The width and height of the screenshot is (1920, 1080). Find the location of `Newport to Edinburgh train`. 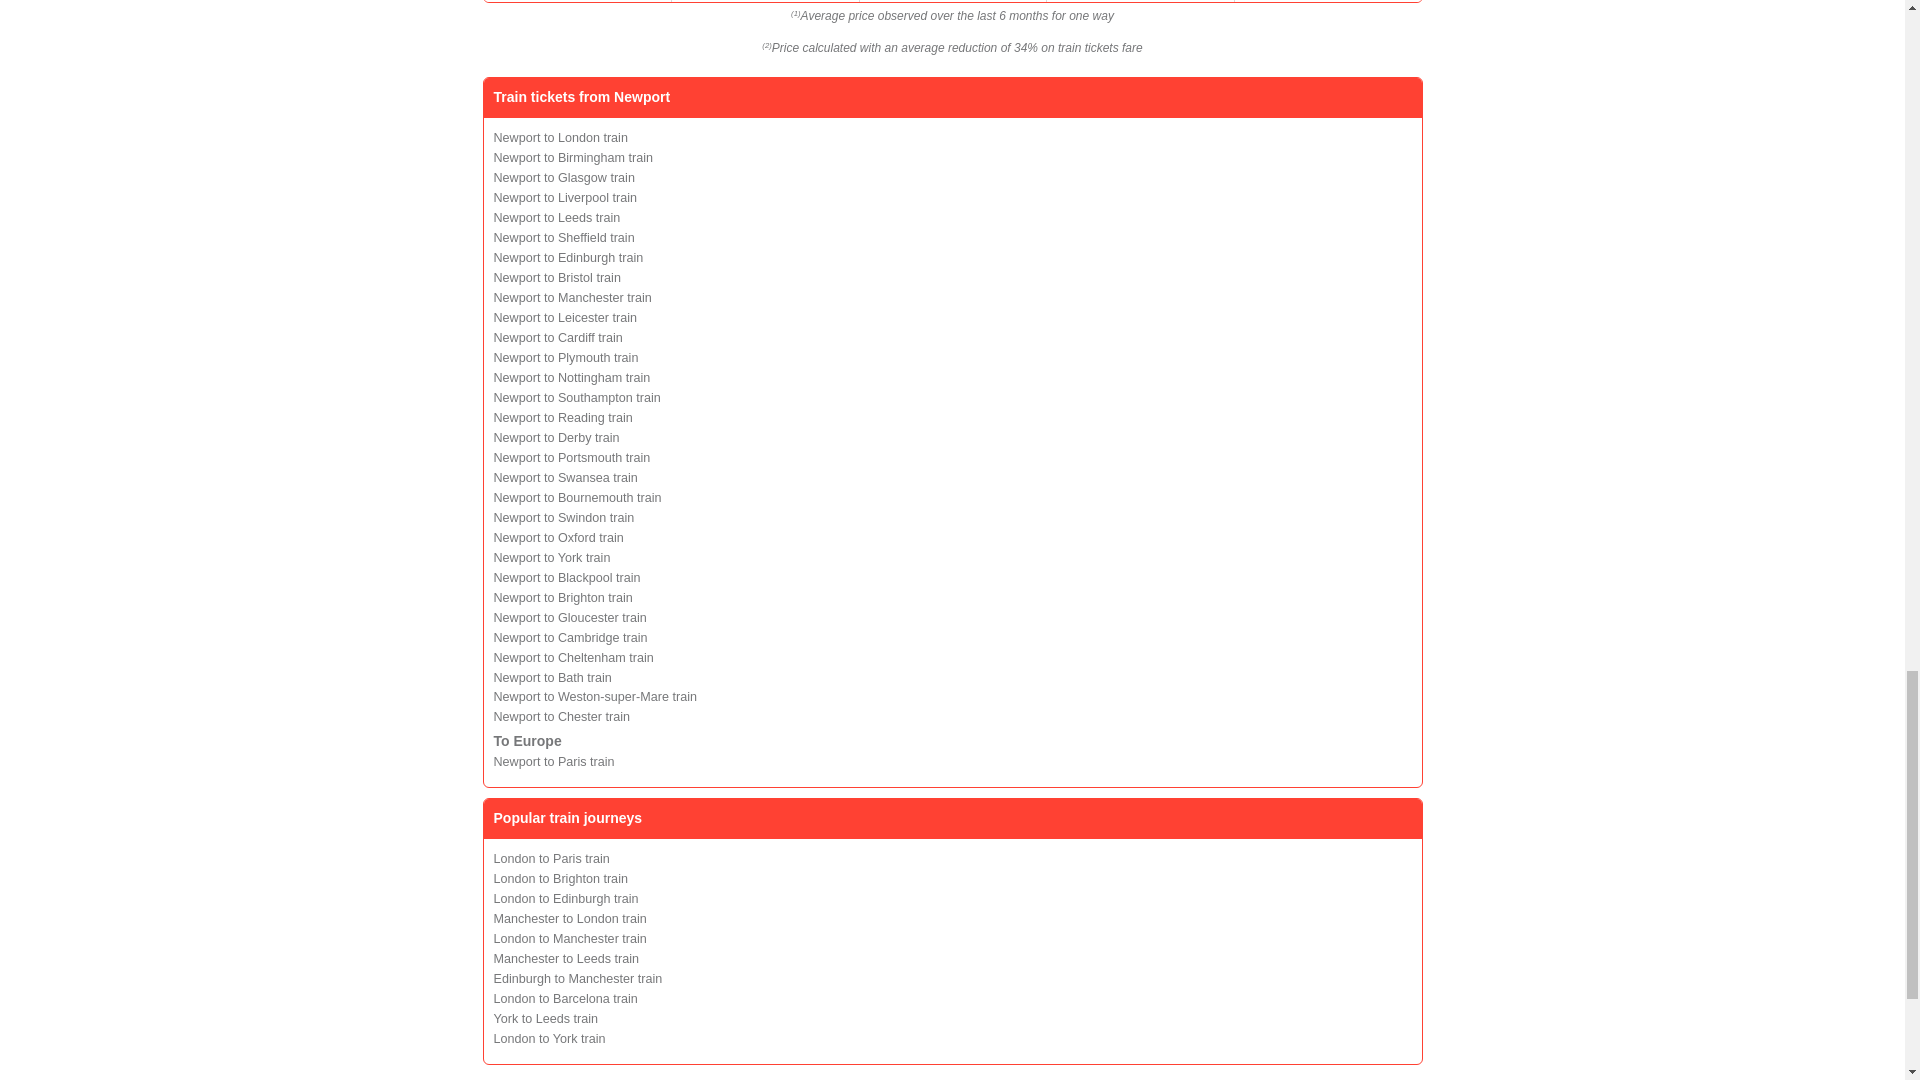

Newport to Edinburgh train is located at coordinates (568, 257).